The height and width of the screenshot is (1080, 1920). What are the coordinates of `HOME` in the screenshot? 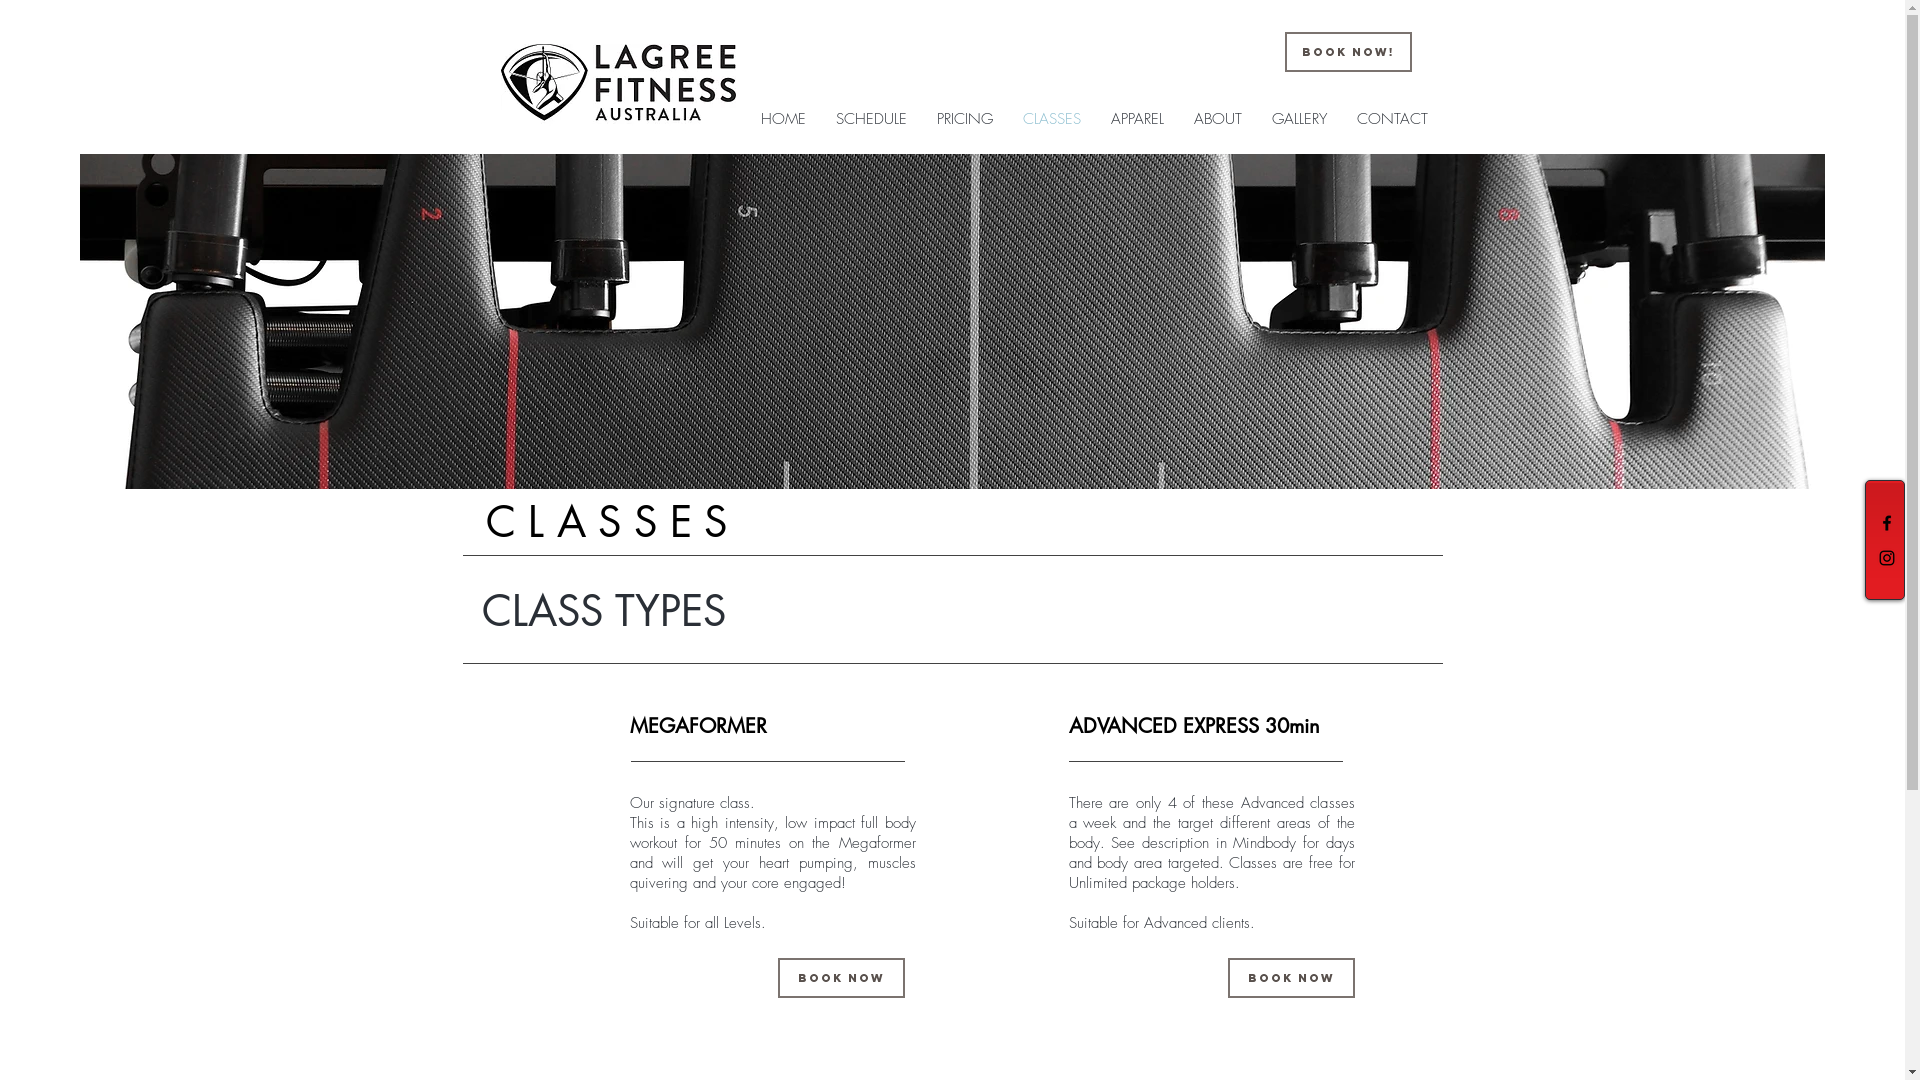 It's located at (784, 119).